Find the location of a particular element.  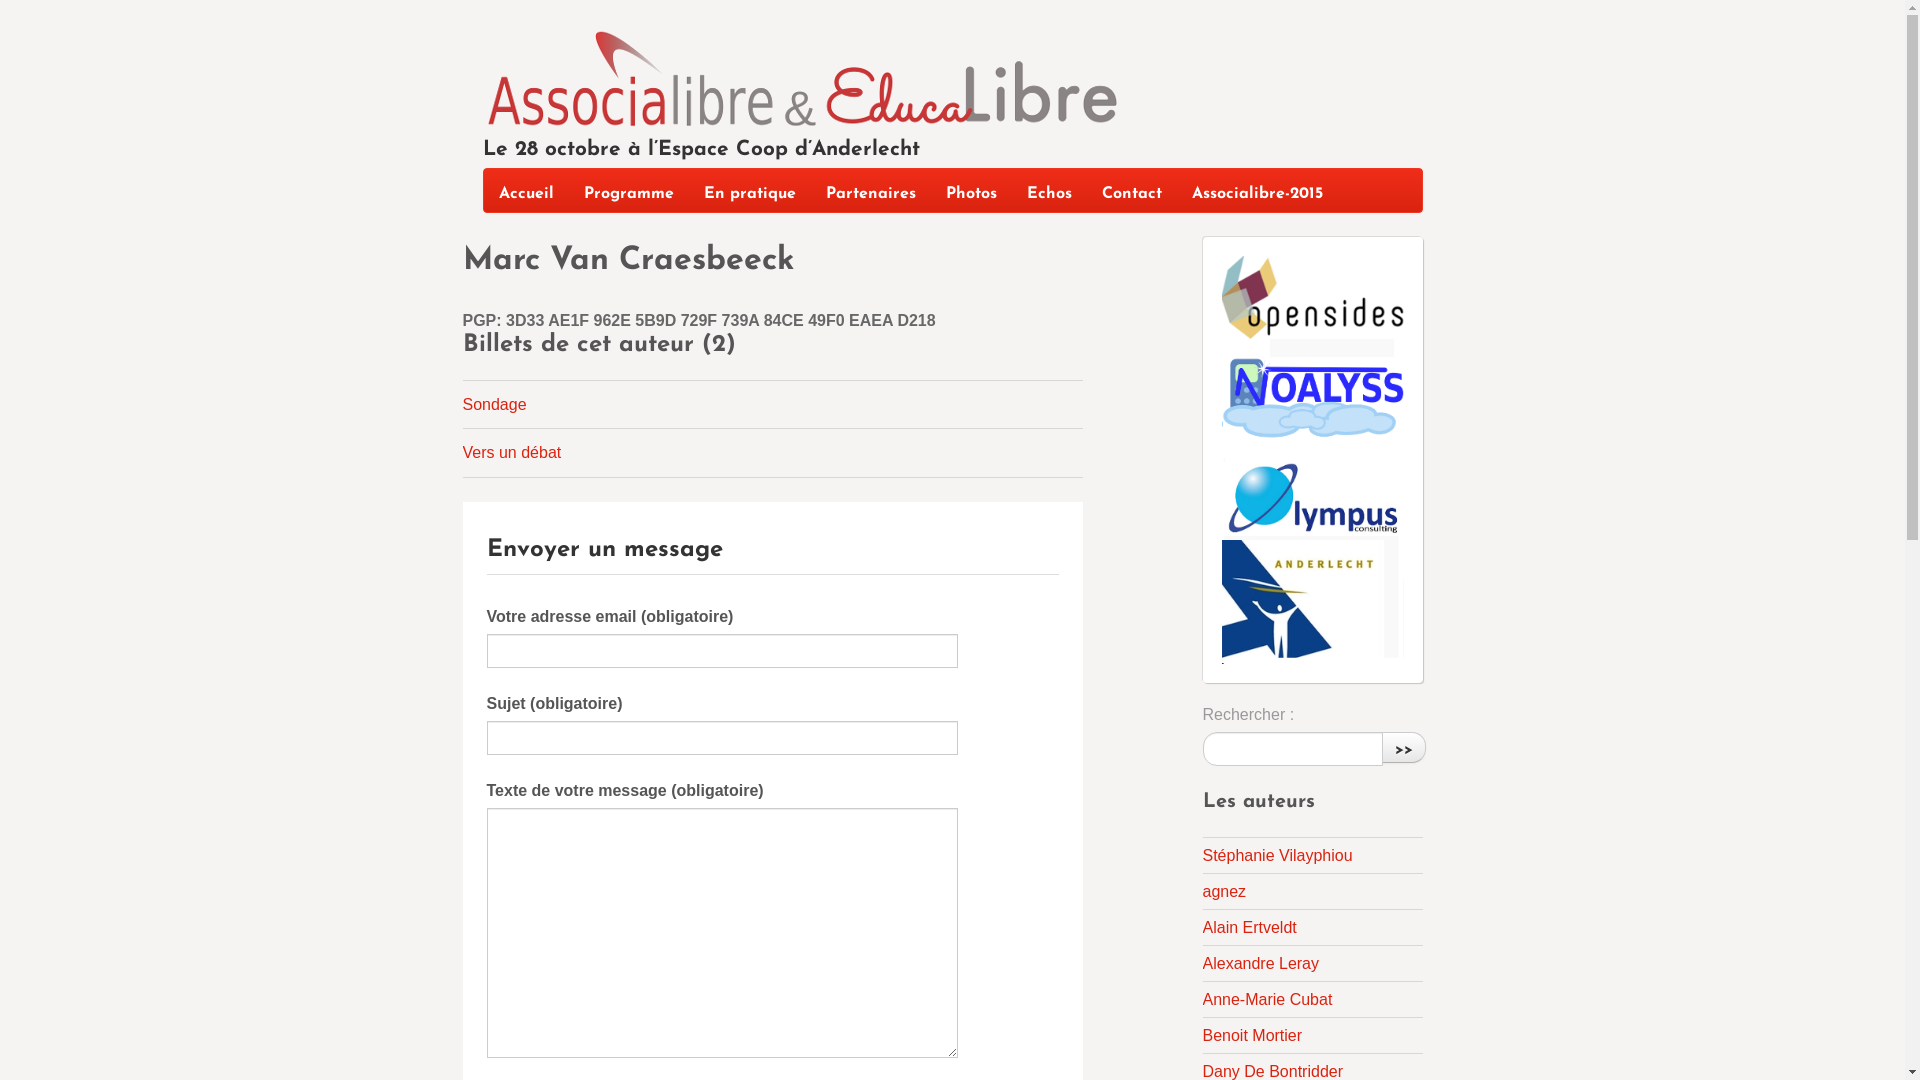

Alain Ertveldt is located at coordinates (1249, 928).